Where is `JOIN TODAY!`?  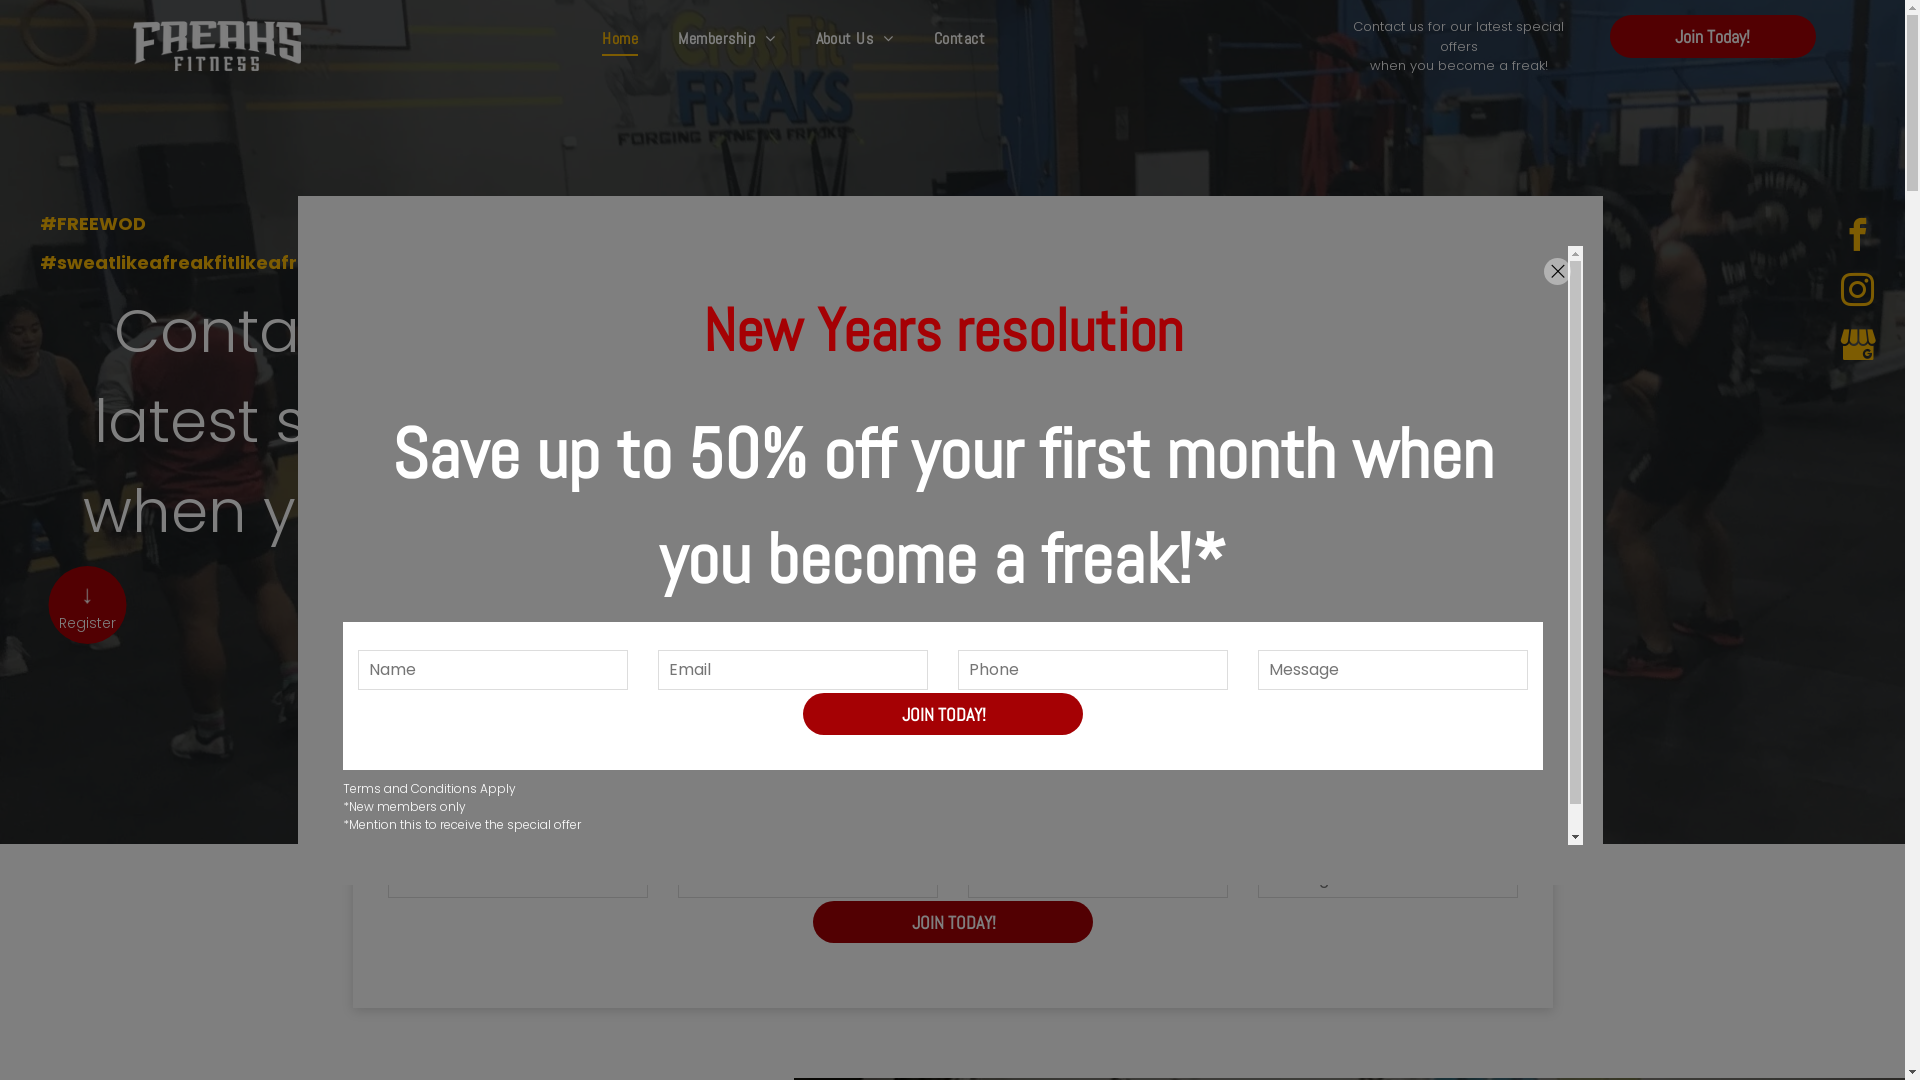 JOIN TODAY! is located at coordinates (944, 714).